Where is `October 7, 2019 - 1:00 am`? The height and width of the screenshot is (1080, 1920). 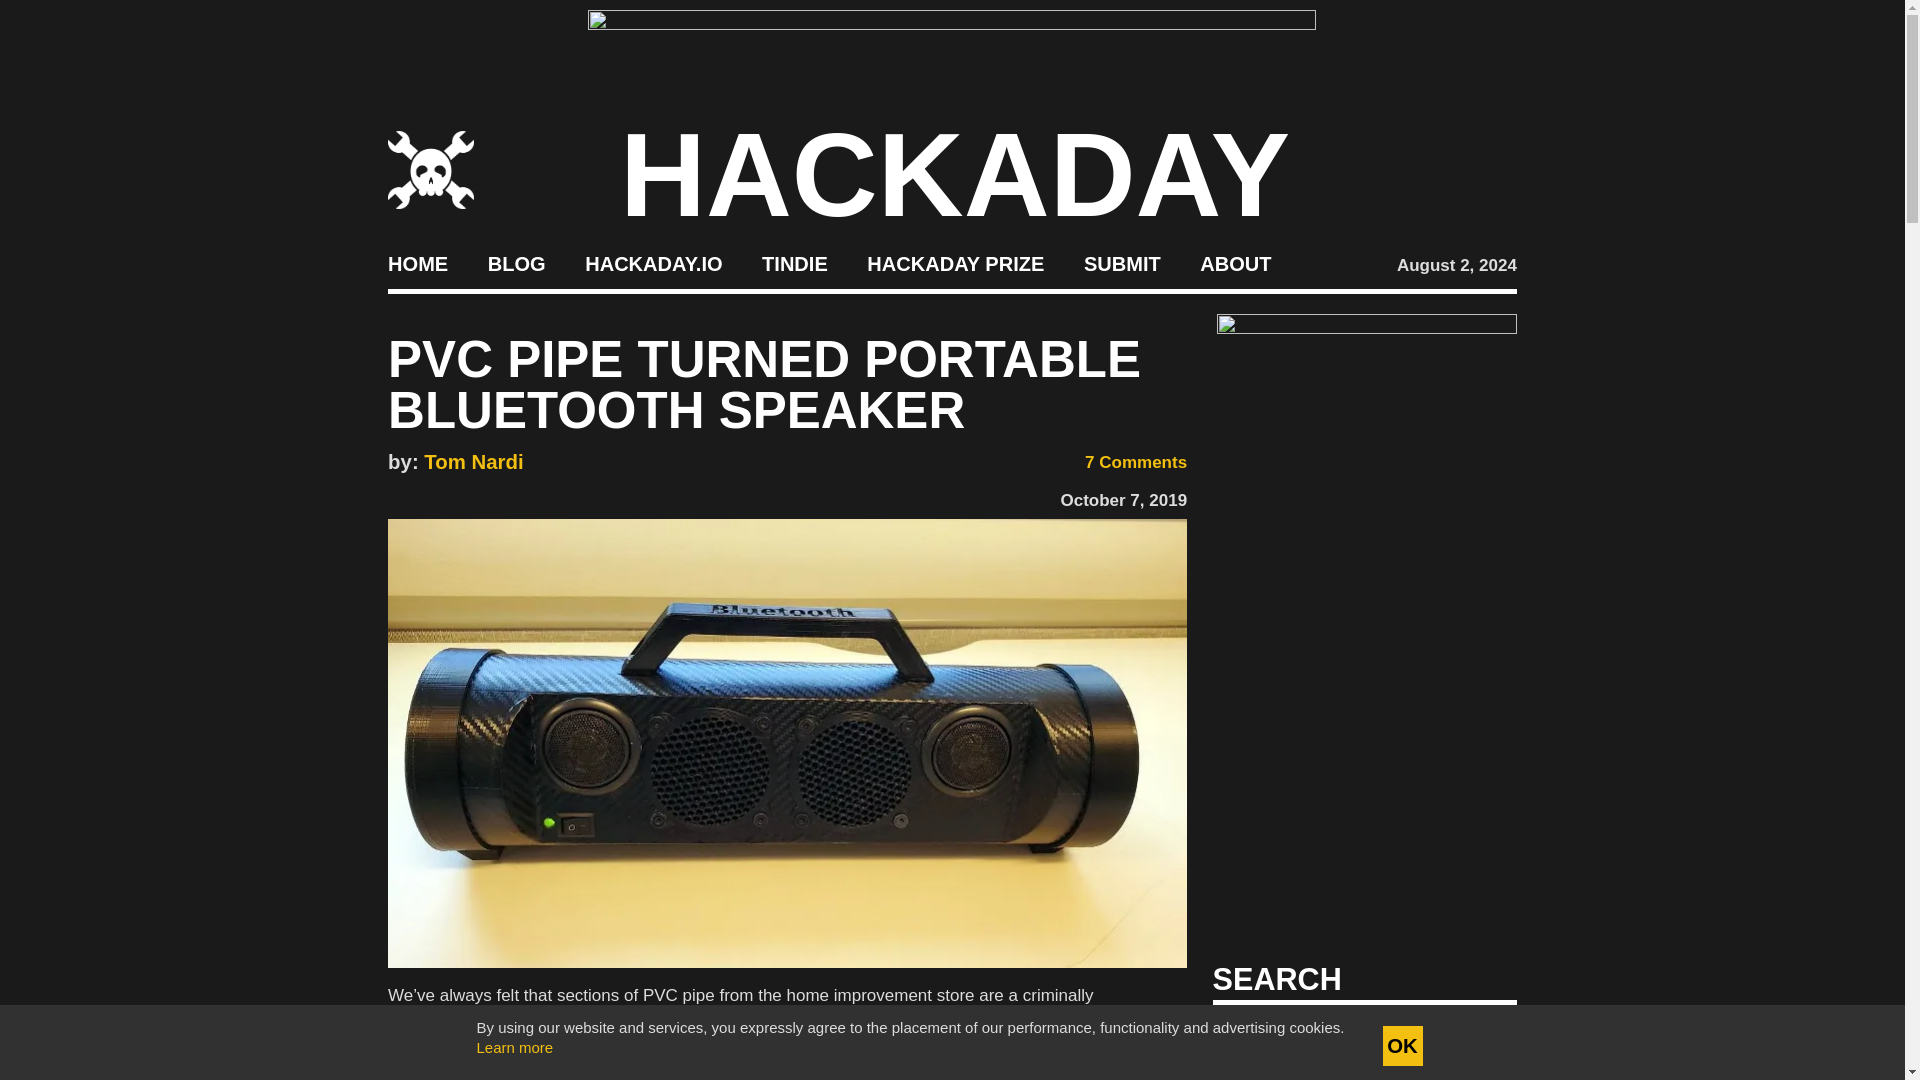 October 7, 2019 - 1:00 am is located at coordinates (1122, 500).